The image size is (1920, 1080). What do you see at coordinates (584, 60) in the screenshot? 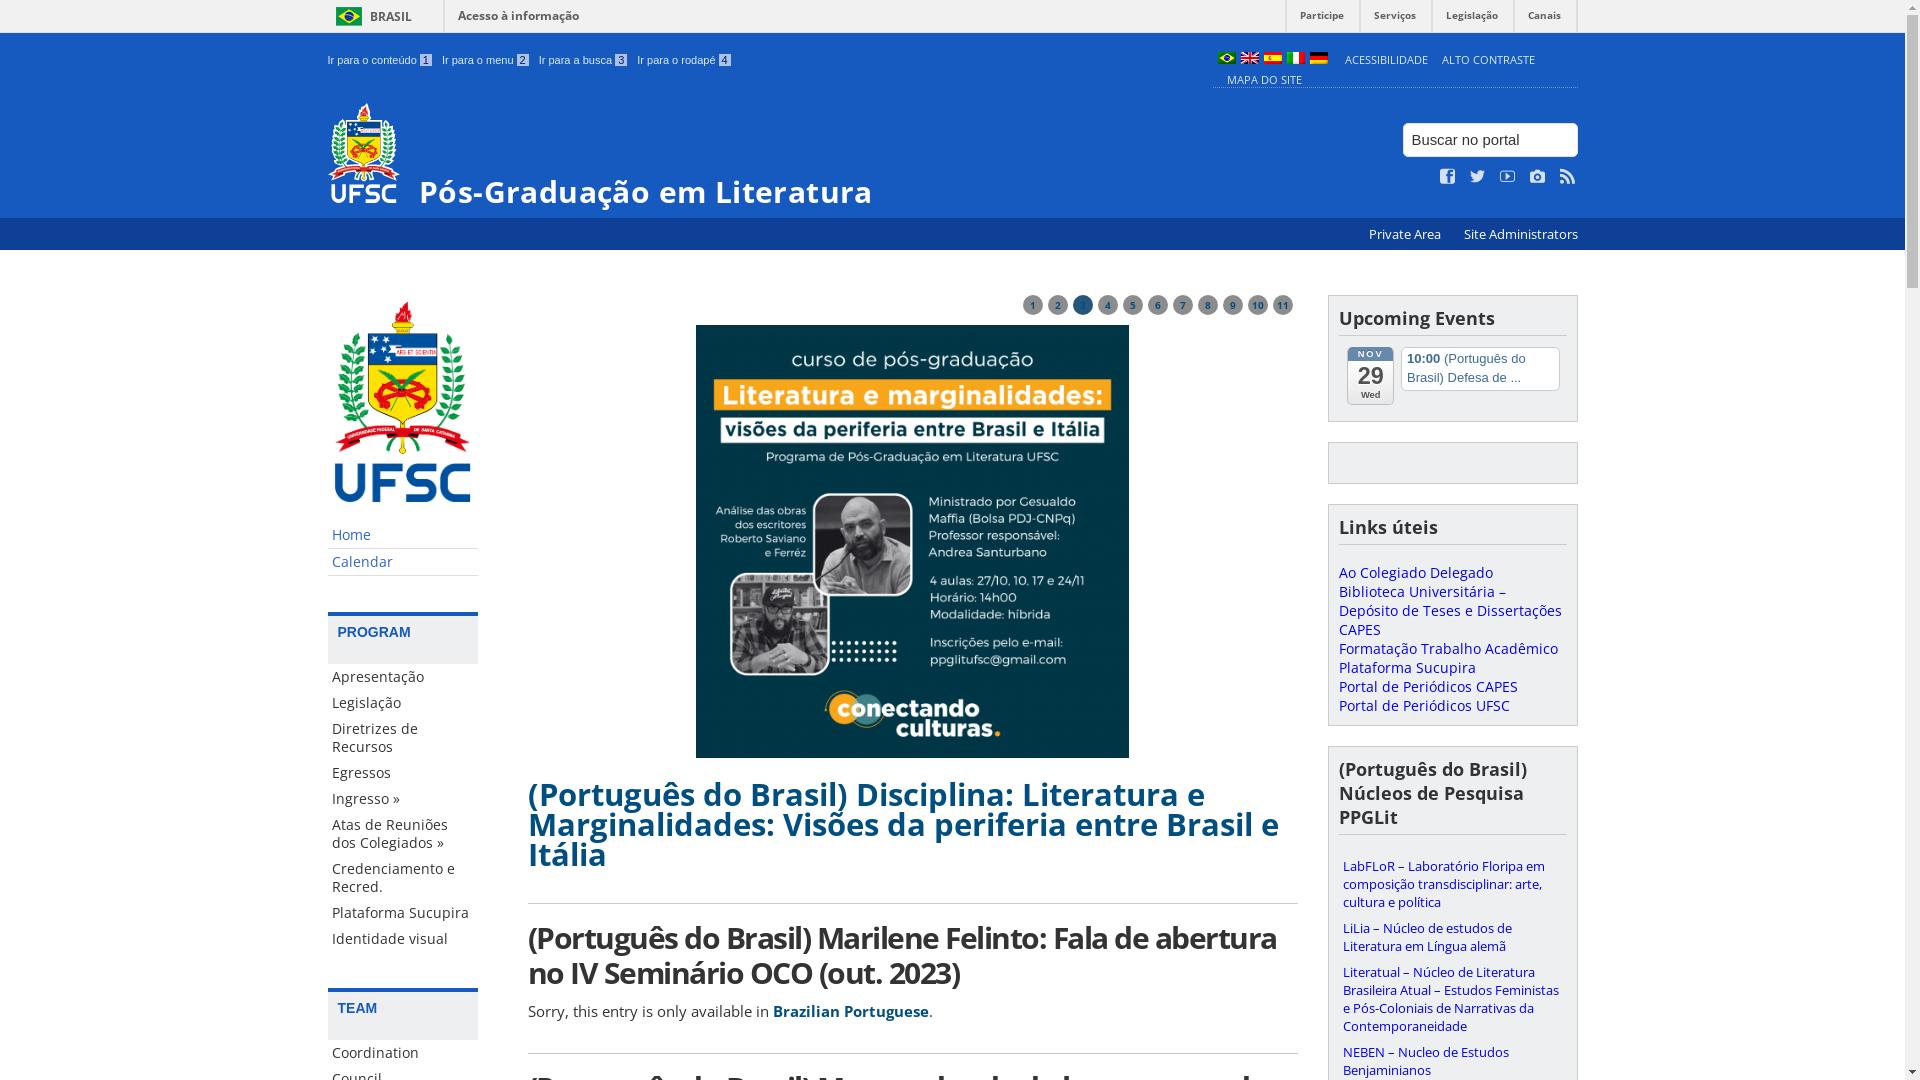
I see `Ir para a busca 3` at bounding box center [584, 60].